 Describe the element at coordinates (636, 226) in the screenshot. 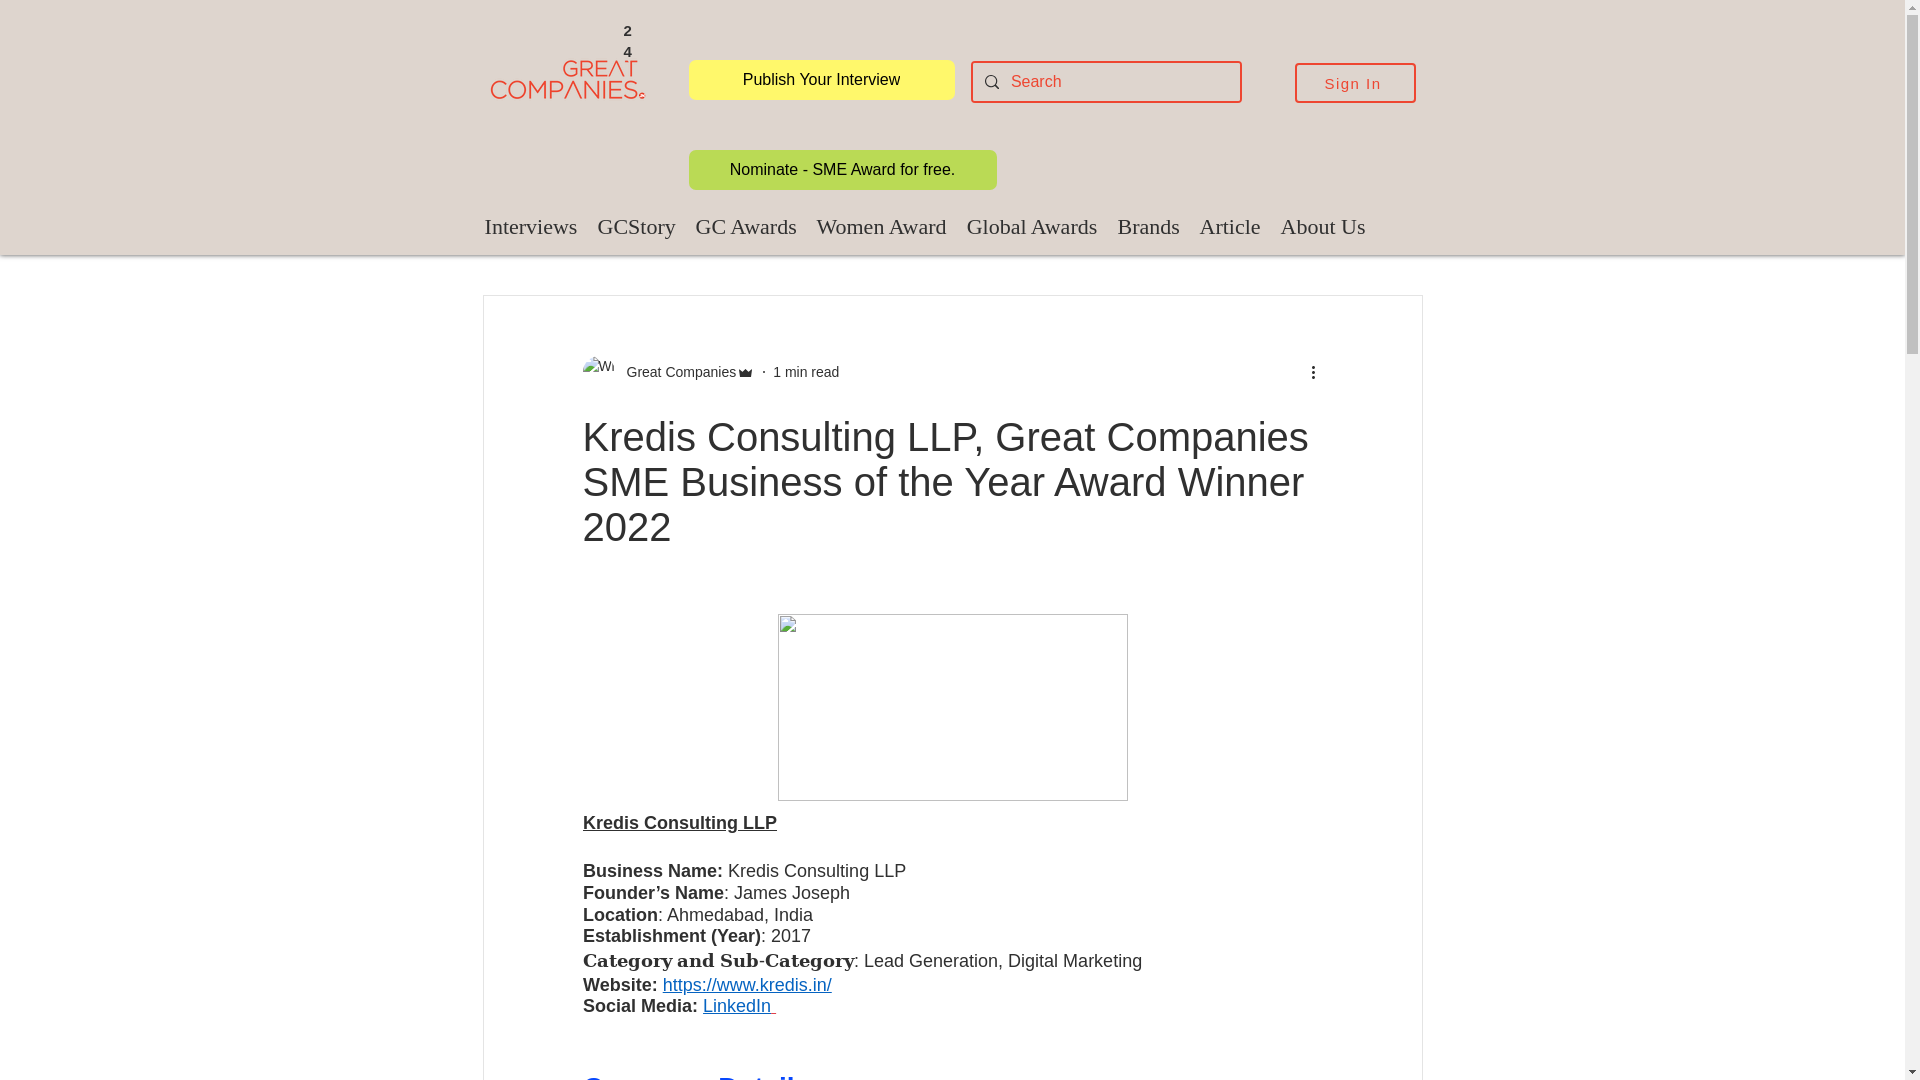

I see `GCStory` at that location.